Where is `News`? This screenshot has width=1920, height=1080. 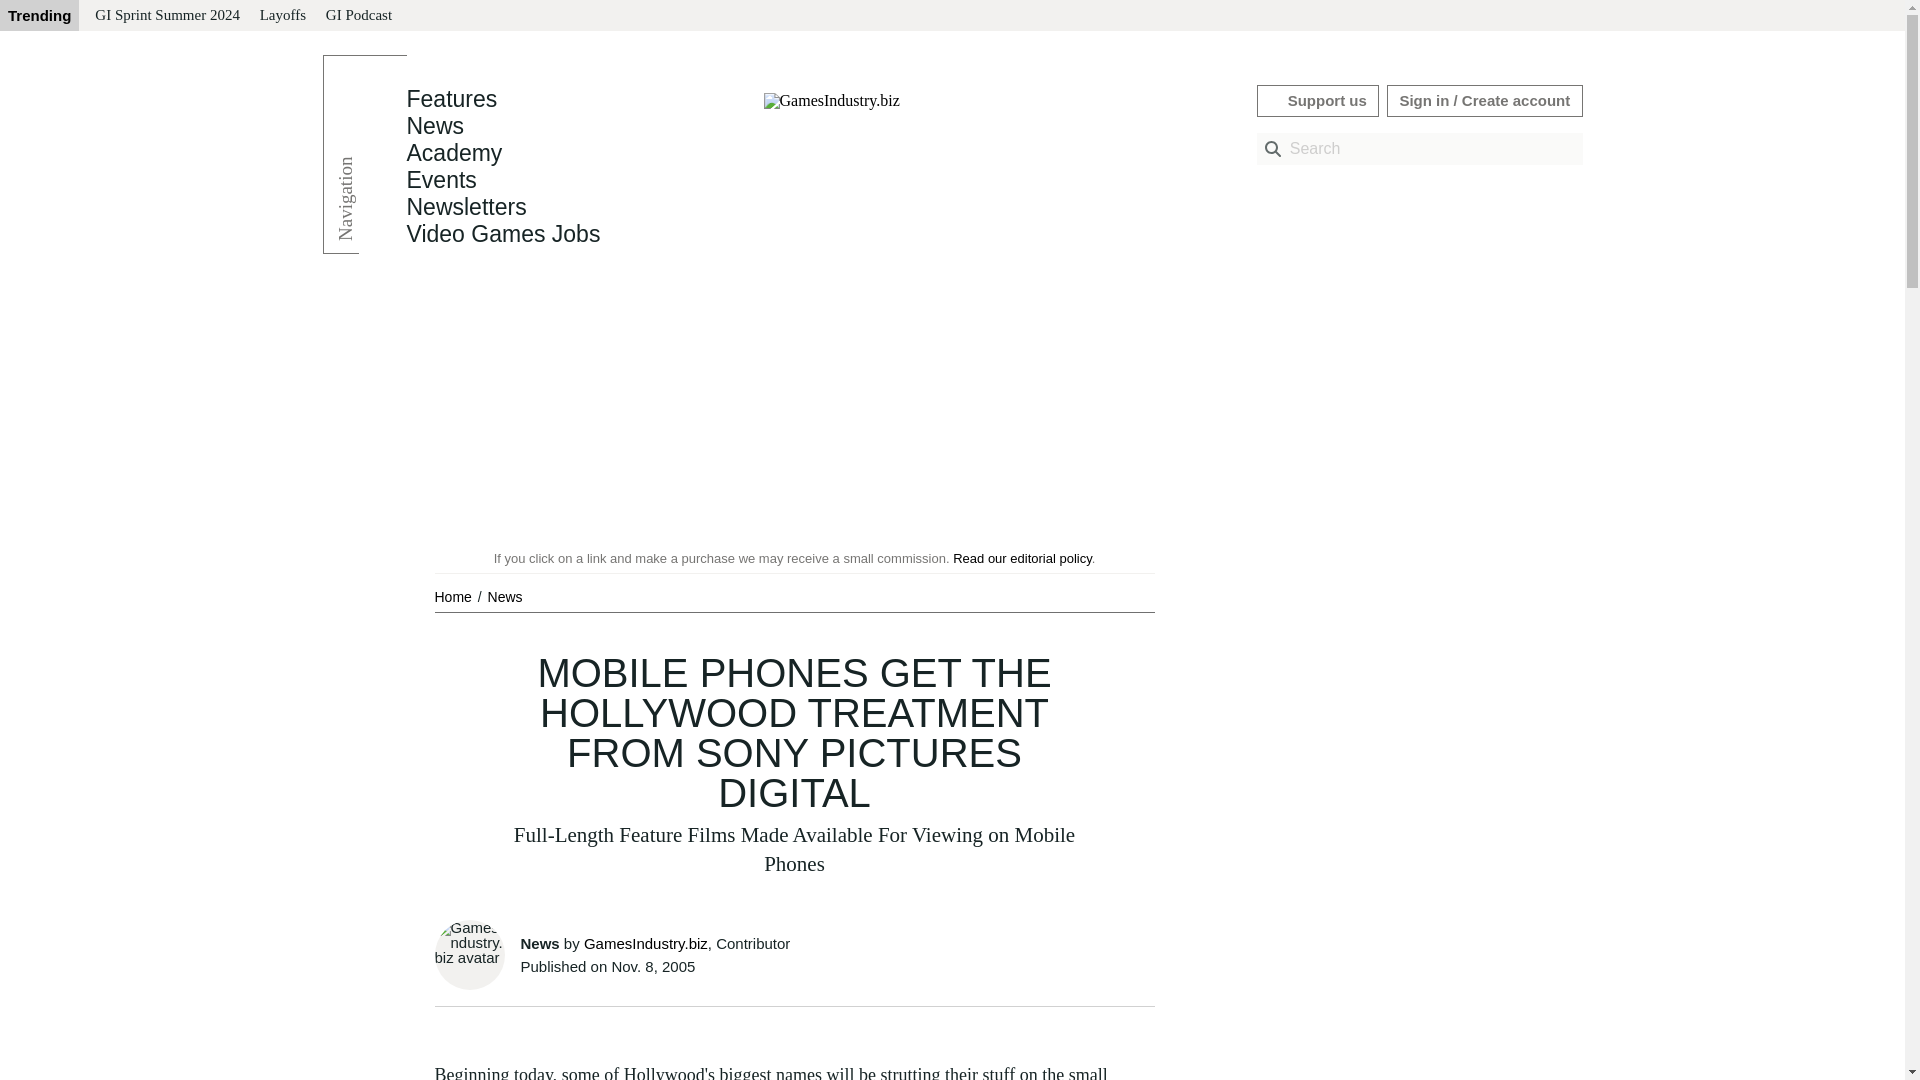
News is located at coordinates (504, 596).